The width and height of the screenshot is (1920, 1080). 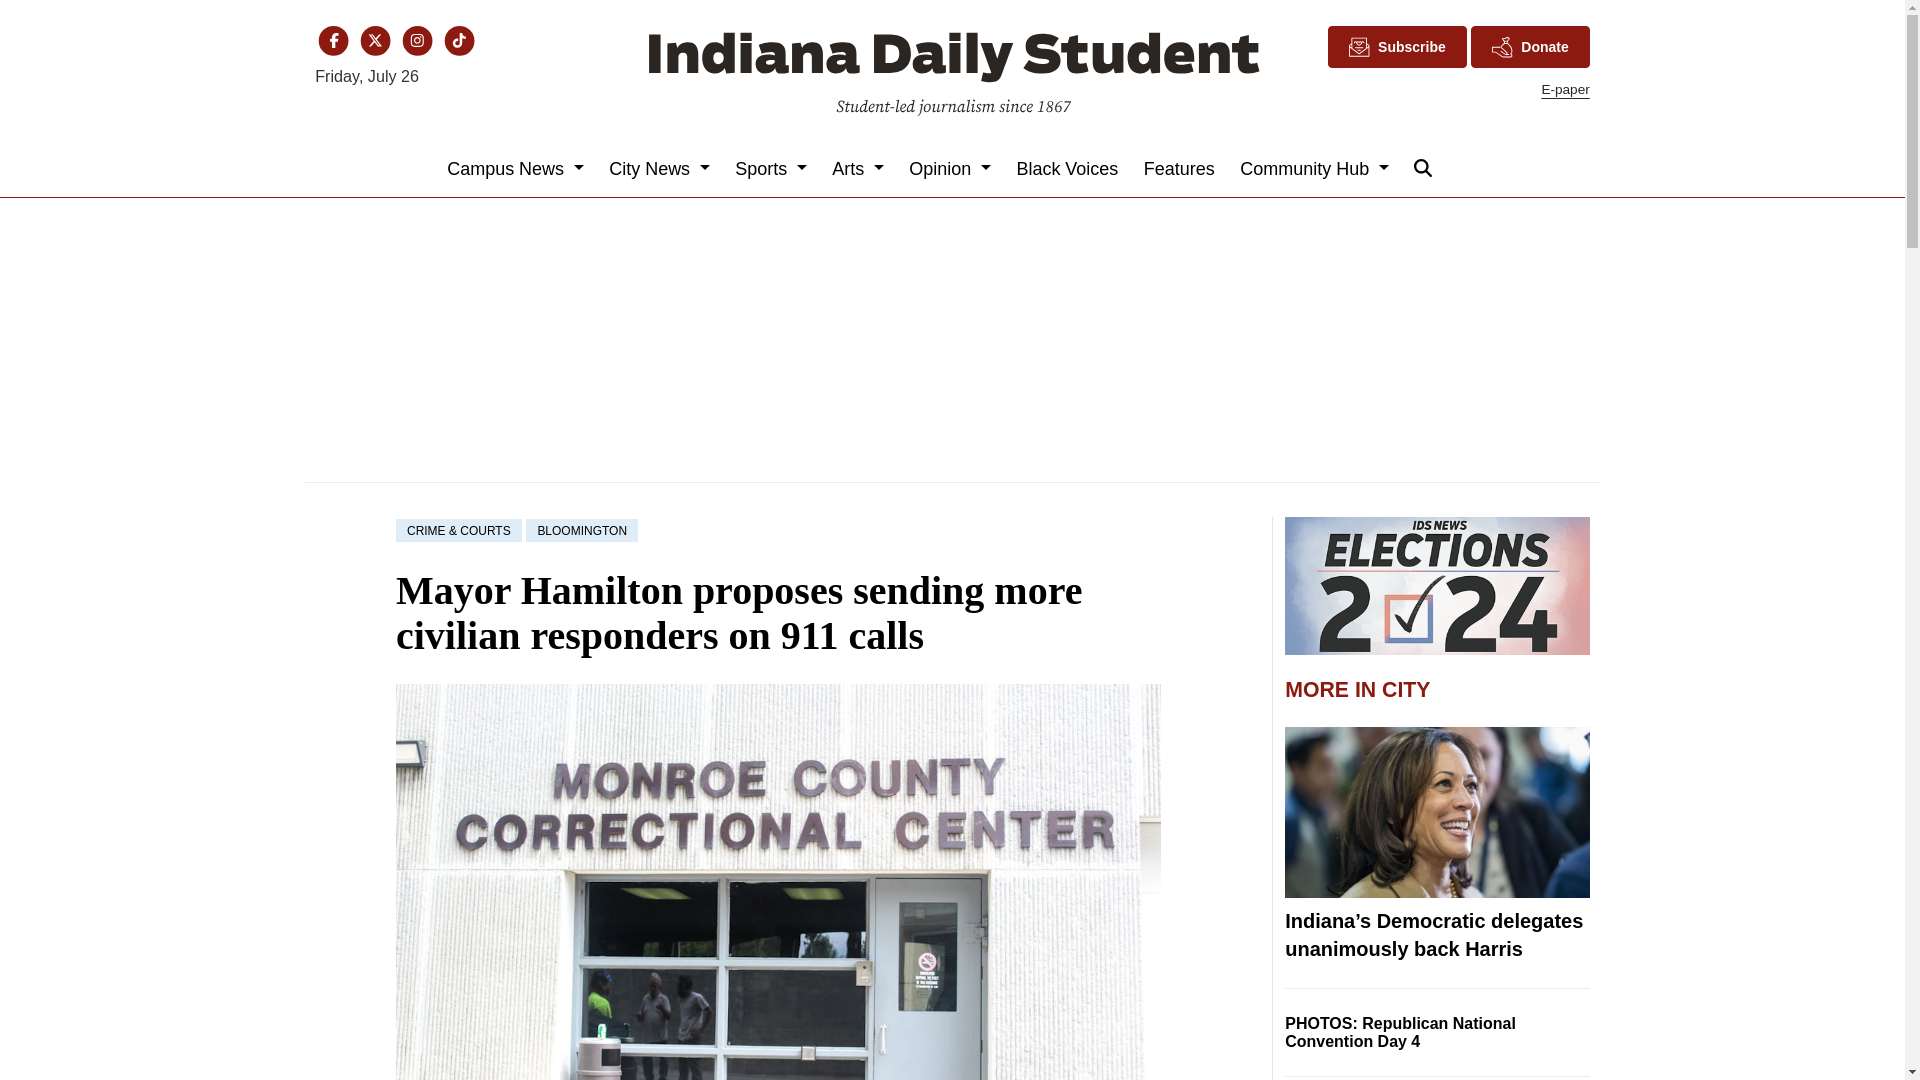 I want to click on E-paper, so click(x=1565, y=90).